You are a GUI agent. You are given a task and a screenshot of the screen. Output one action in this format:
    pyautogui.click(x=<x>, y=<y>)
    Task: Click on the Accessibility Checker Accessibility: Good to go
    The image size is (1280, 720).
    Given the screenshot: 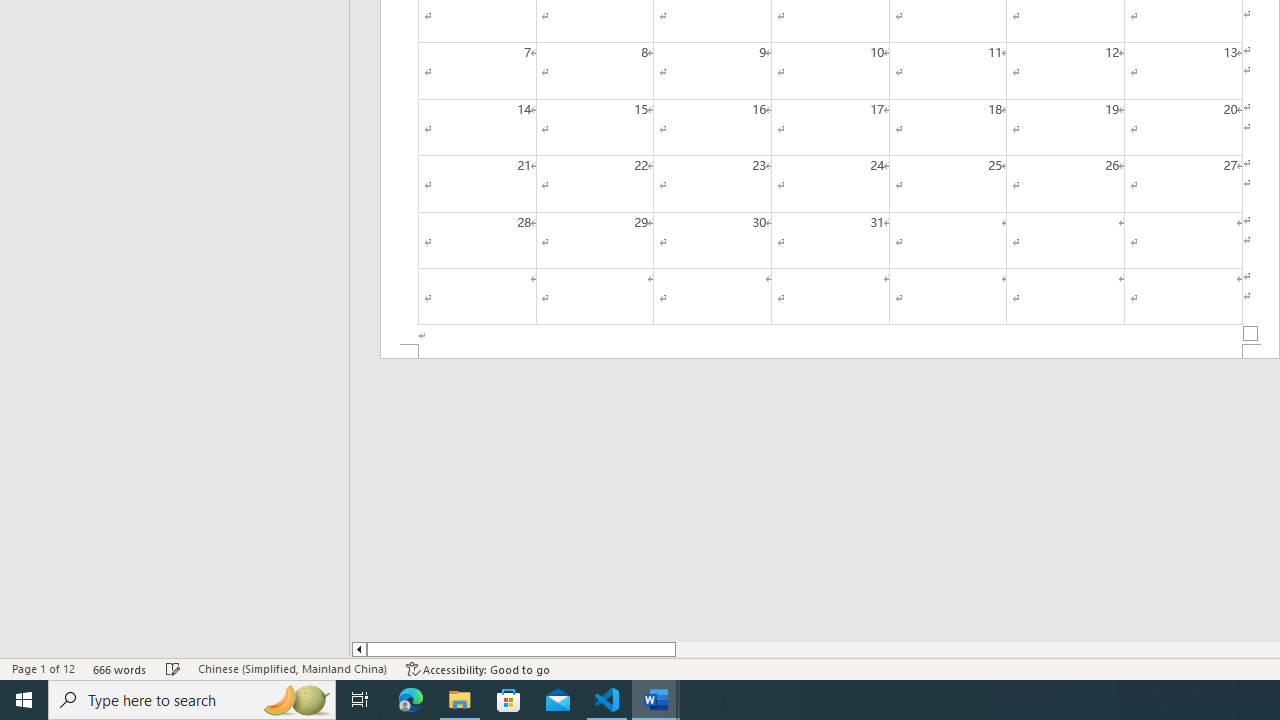 What is the action you would take?
    pyautogui.click(x=478, y=668)
    